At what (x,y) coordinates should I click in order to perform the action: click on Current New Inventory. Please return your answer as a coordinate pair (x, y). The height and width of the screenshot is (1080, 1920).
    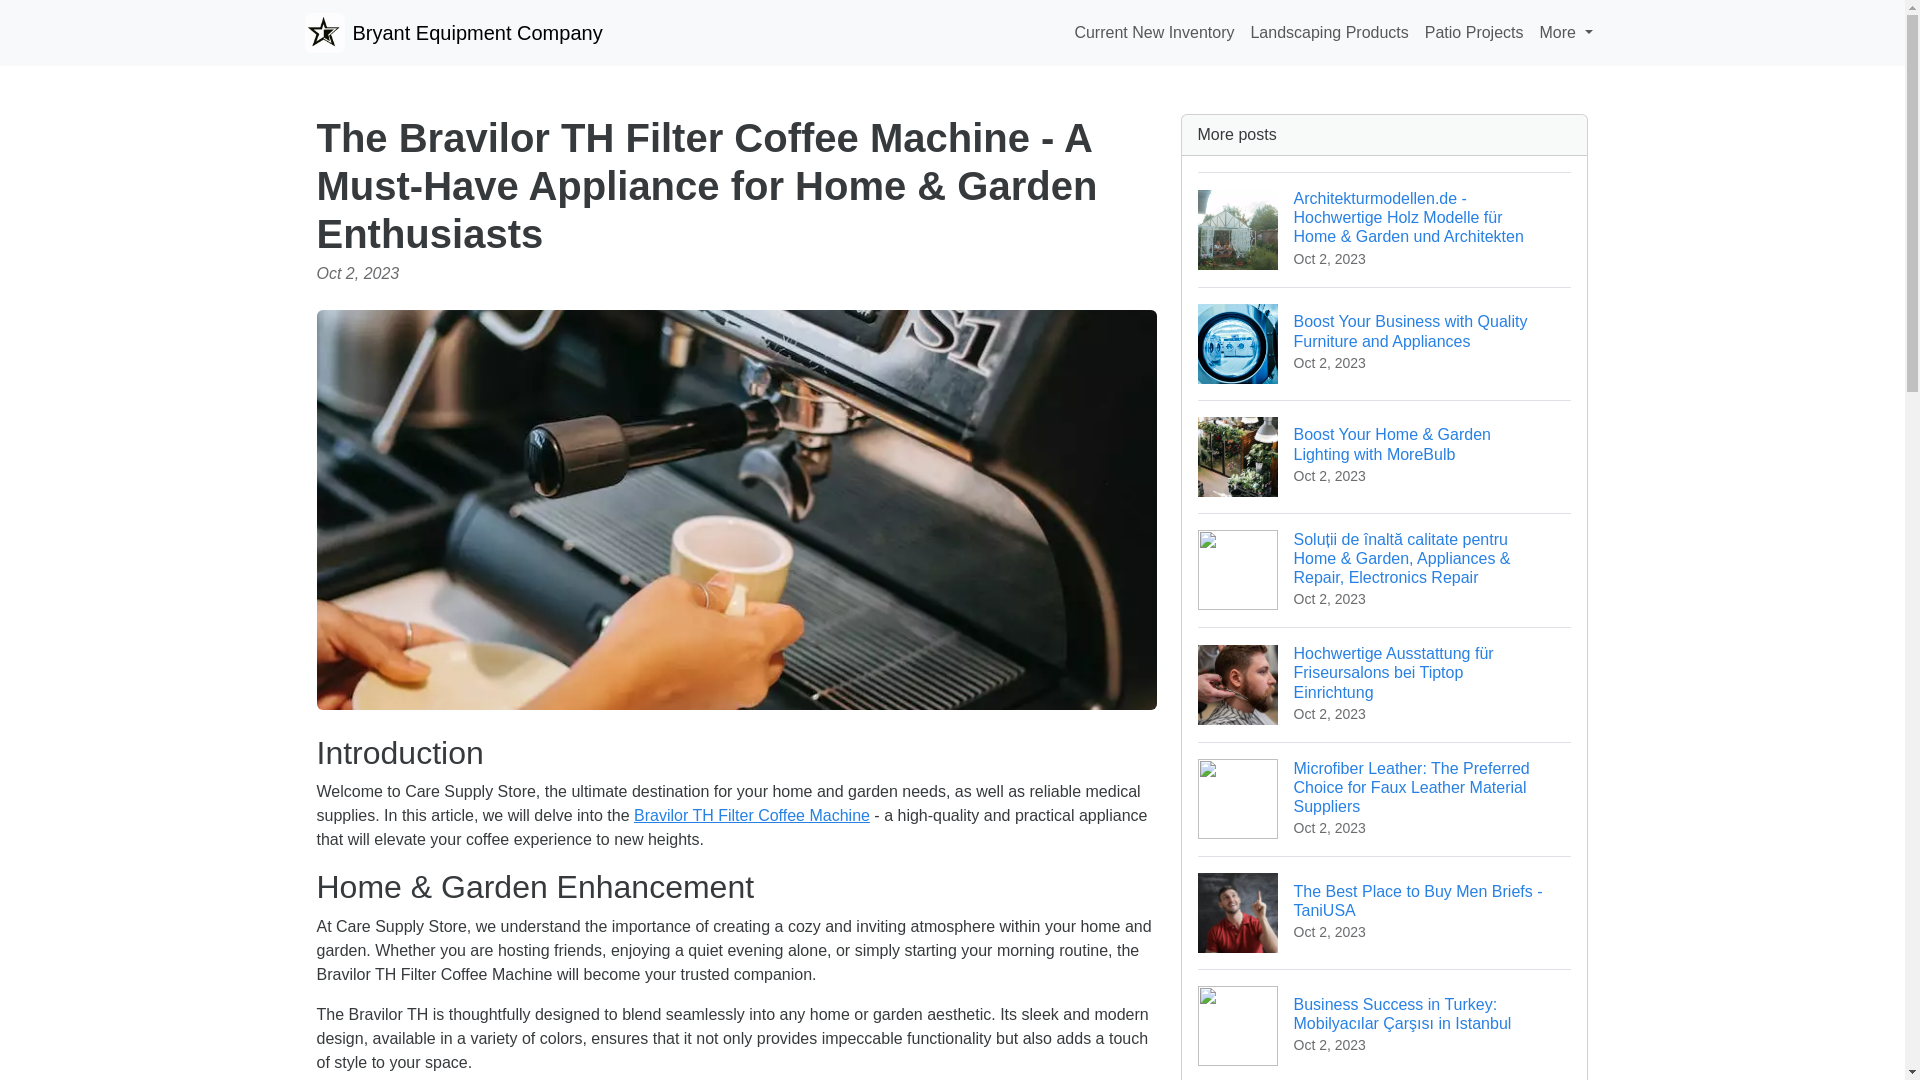
    Looking at the image, I should click on (1154, 32).